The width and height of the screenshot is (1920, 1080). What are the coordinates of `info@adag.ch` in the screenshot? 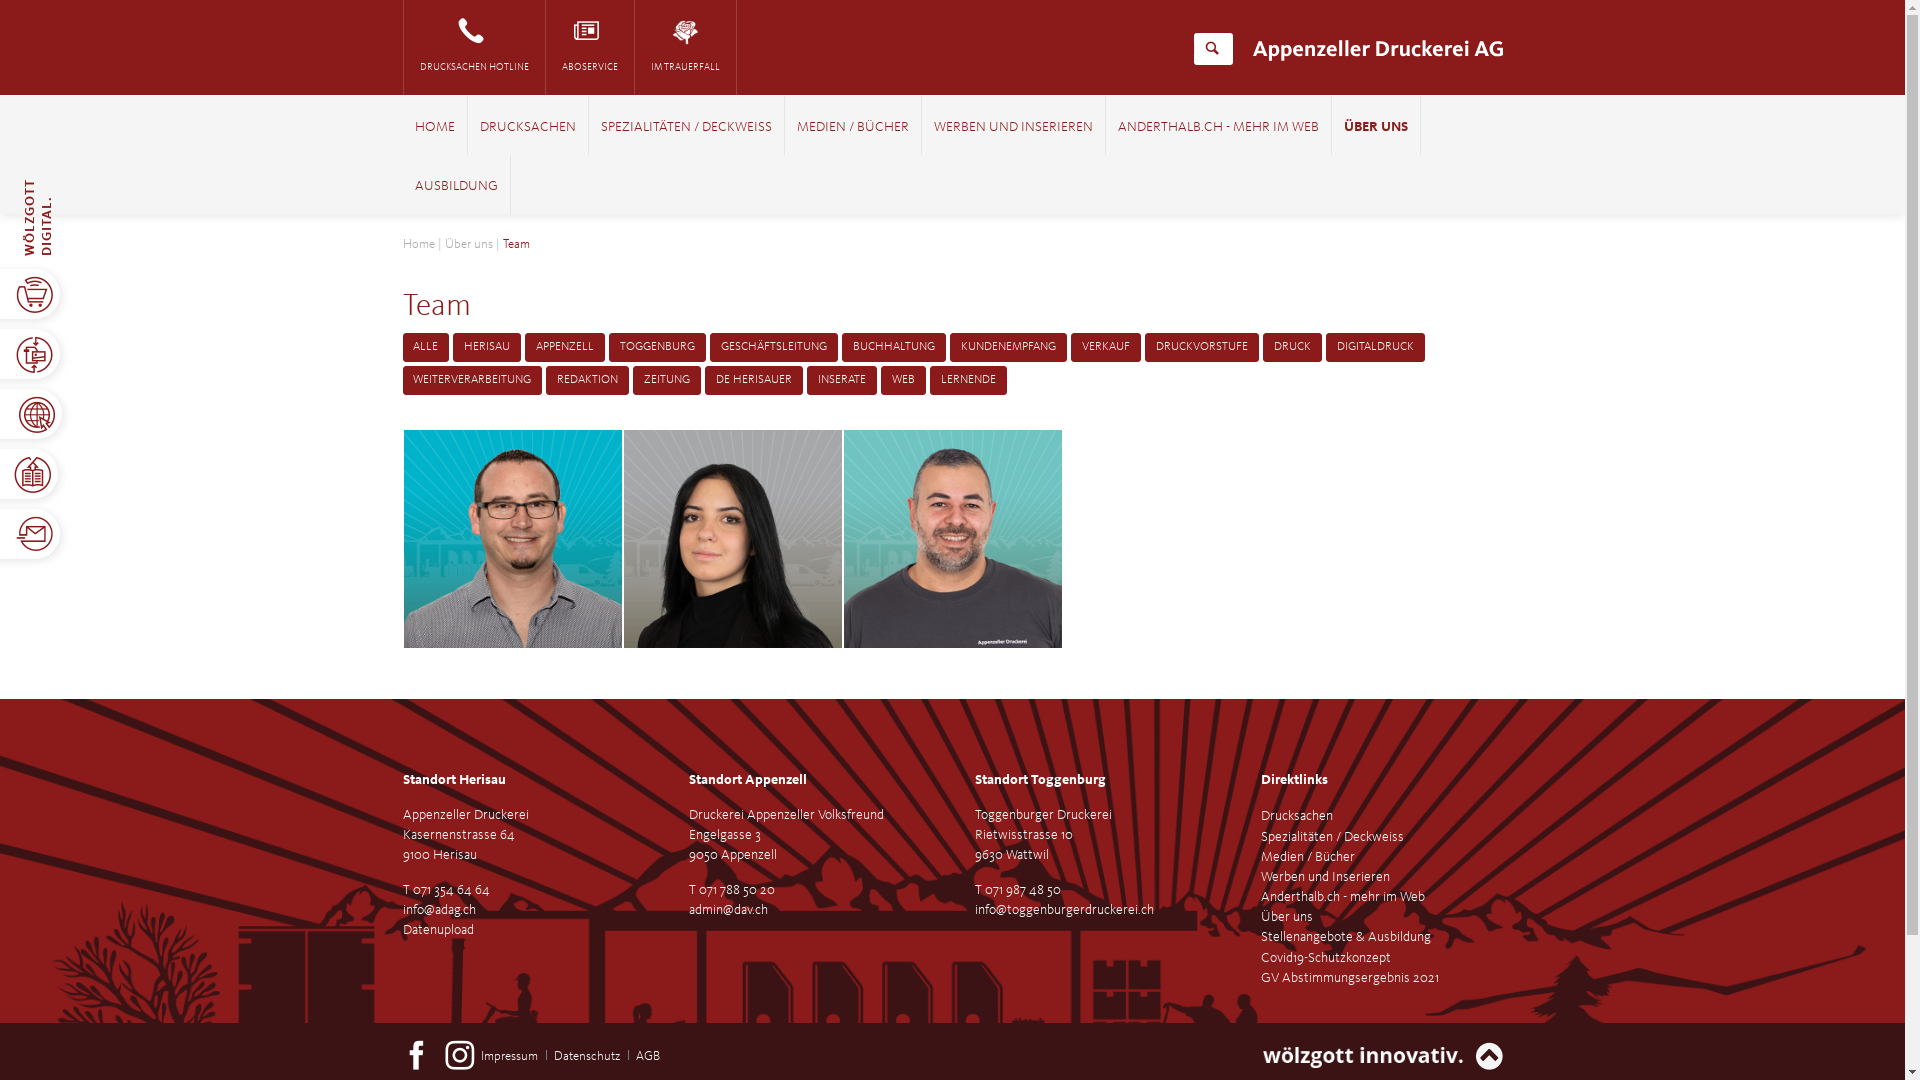 It's located at (438, 910).